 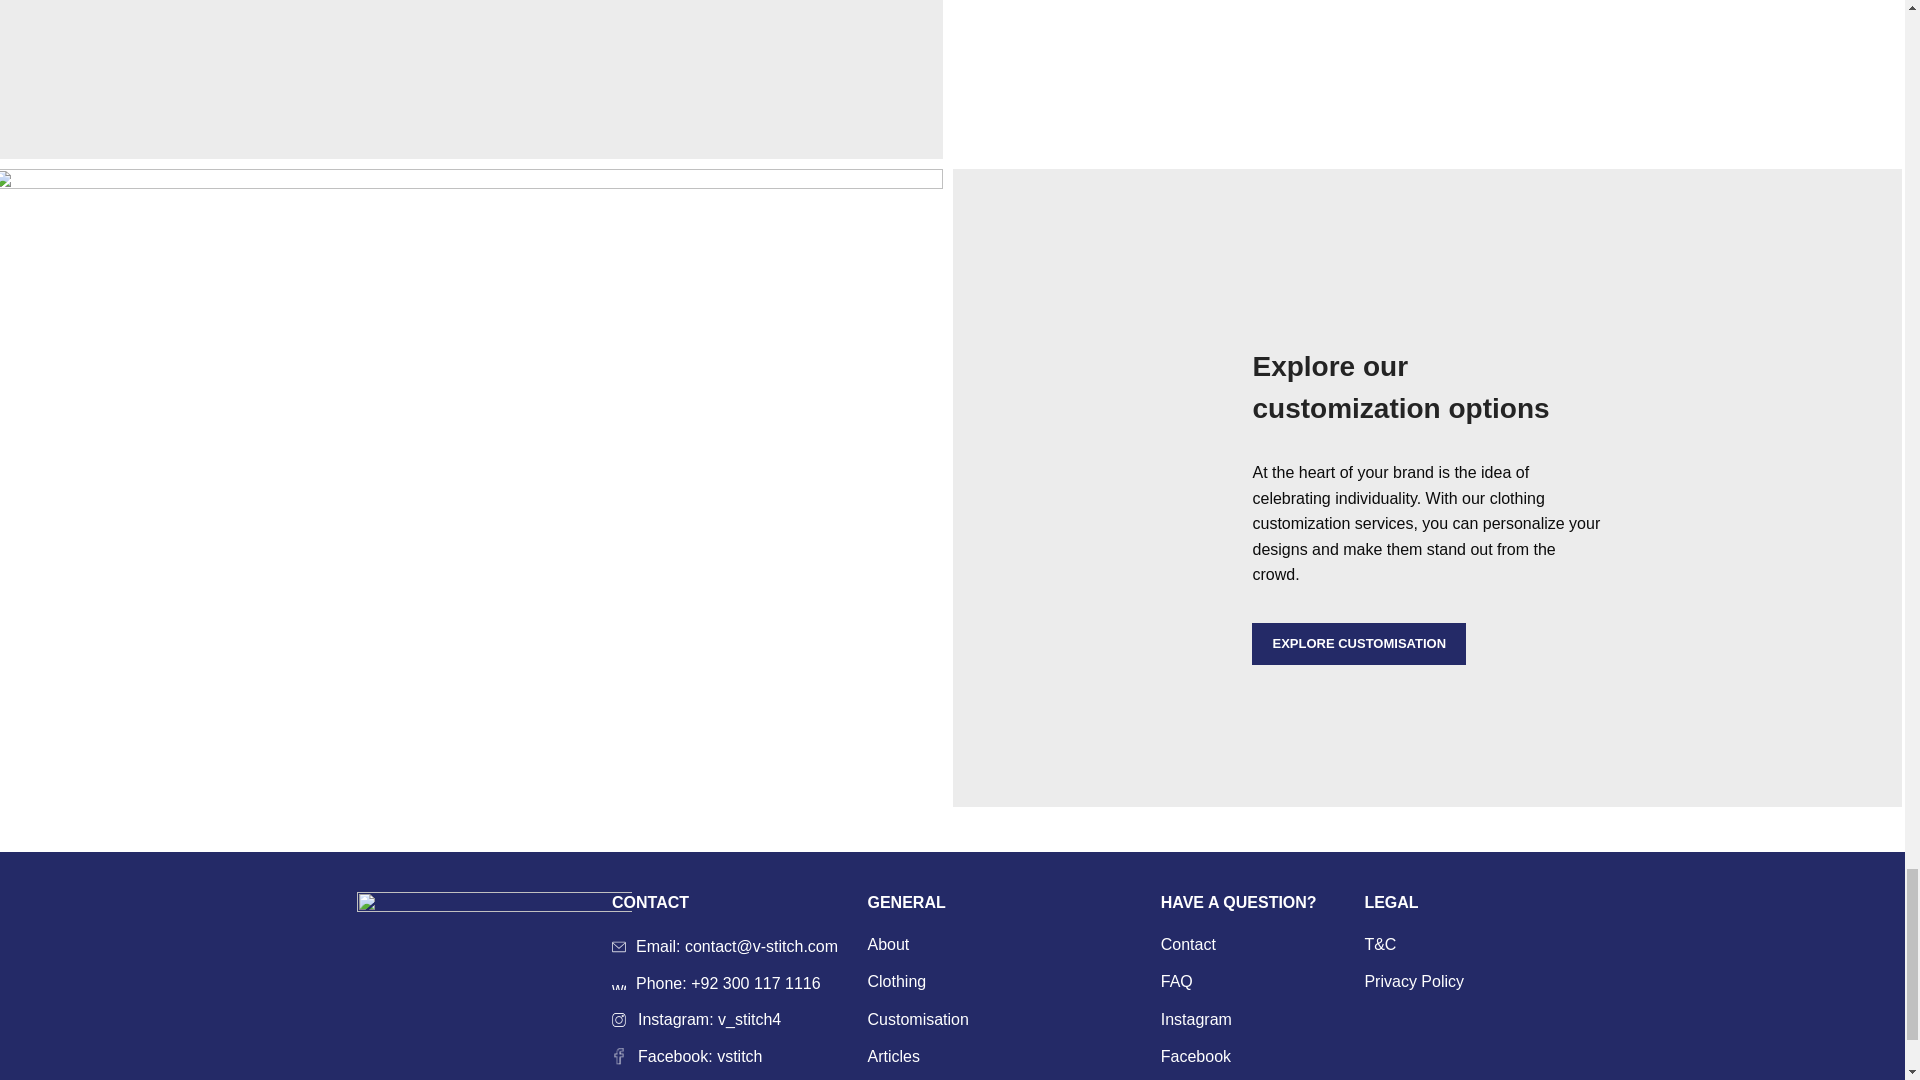 What do you see at coordinates (1198, 1020) in the screenshot?
I see `Instagram` at bounding box center [1198, 1020].